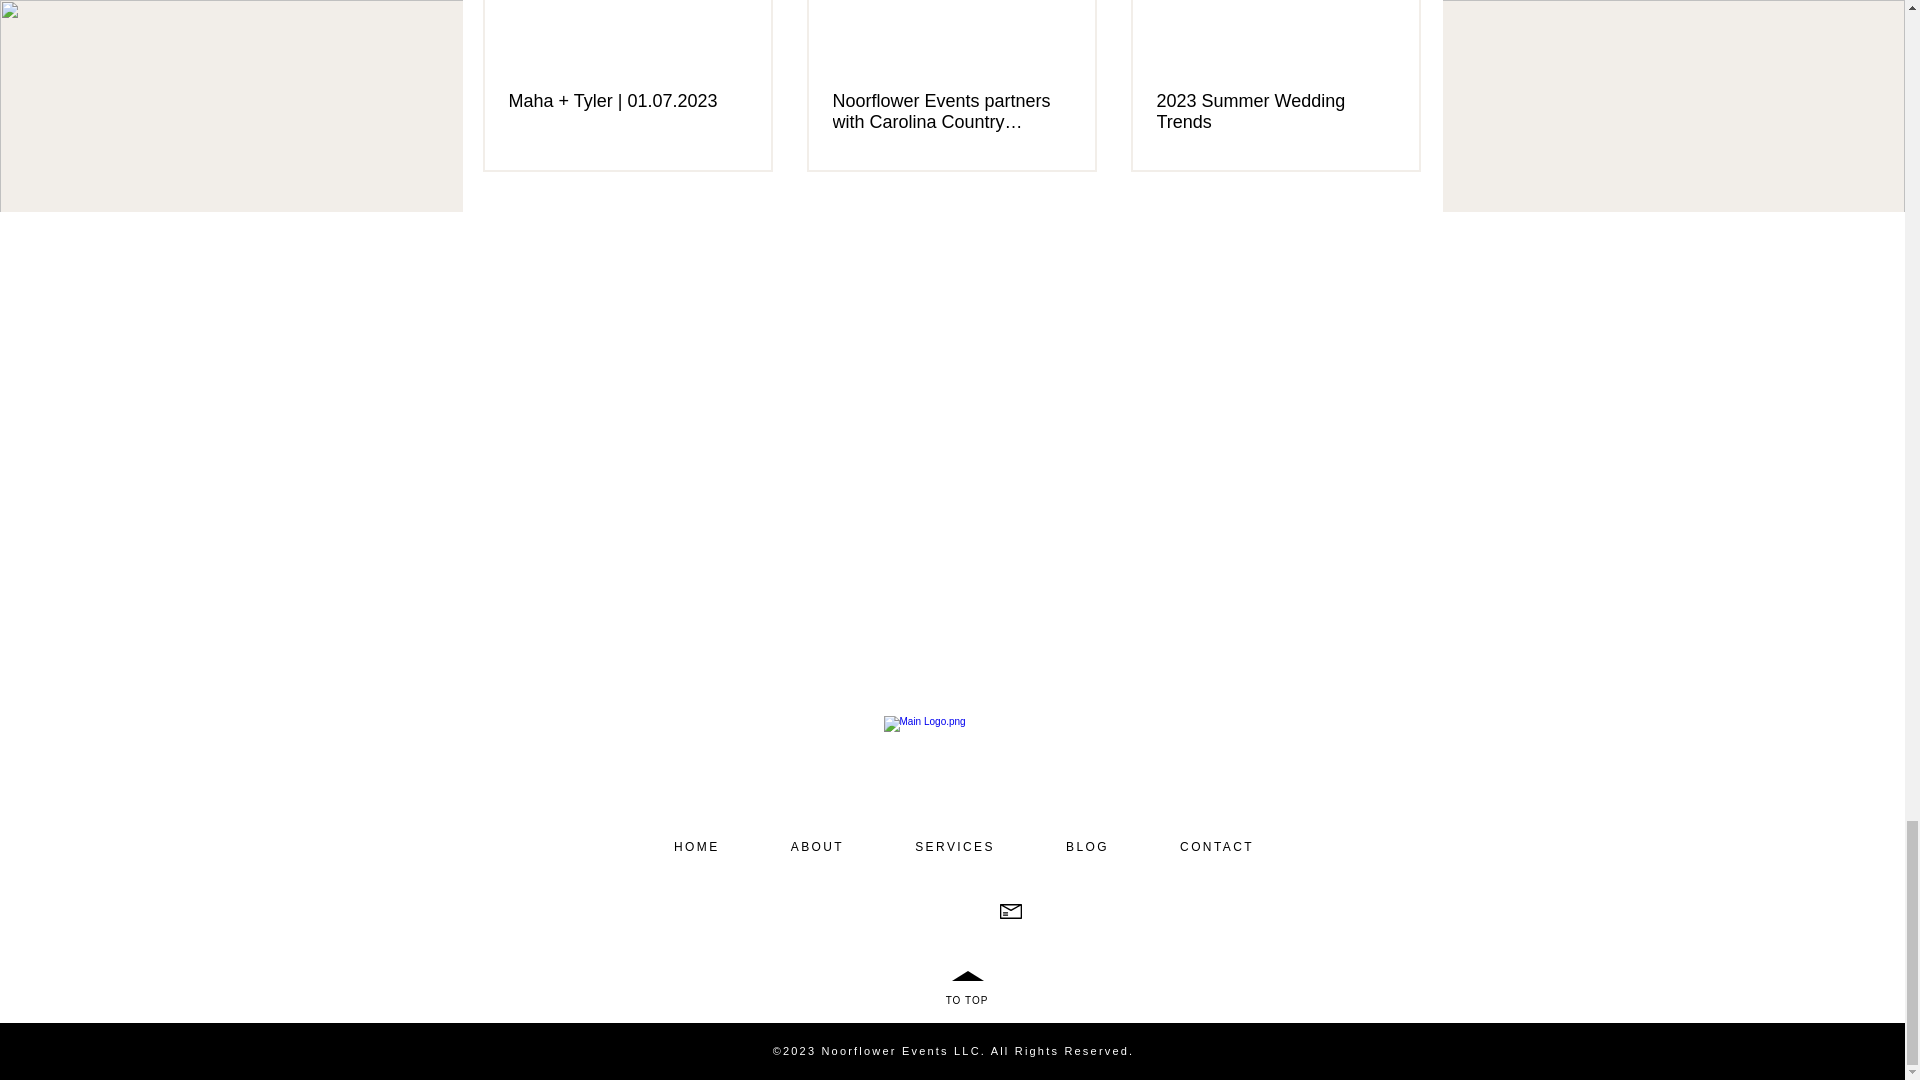  I want to click on CONTACT, so click(1217, 847).